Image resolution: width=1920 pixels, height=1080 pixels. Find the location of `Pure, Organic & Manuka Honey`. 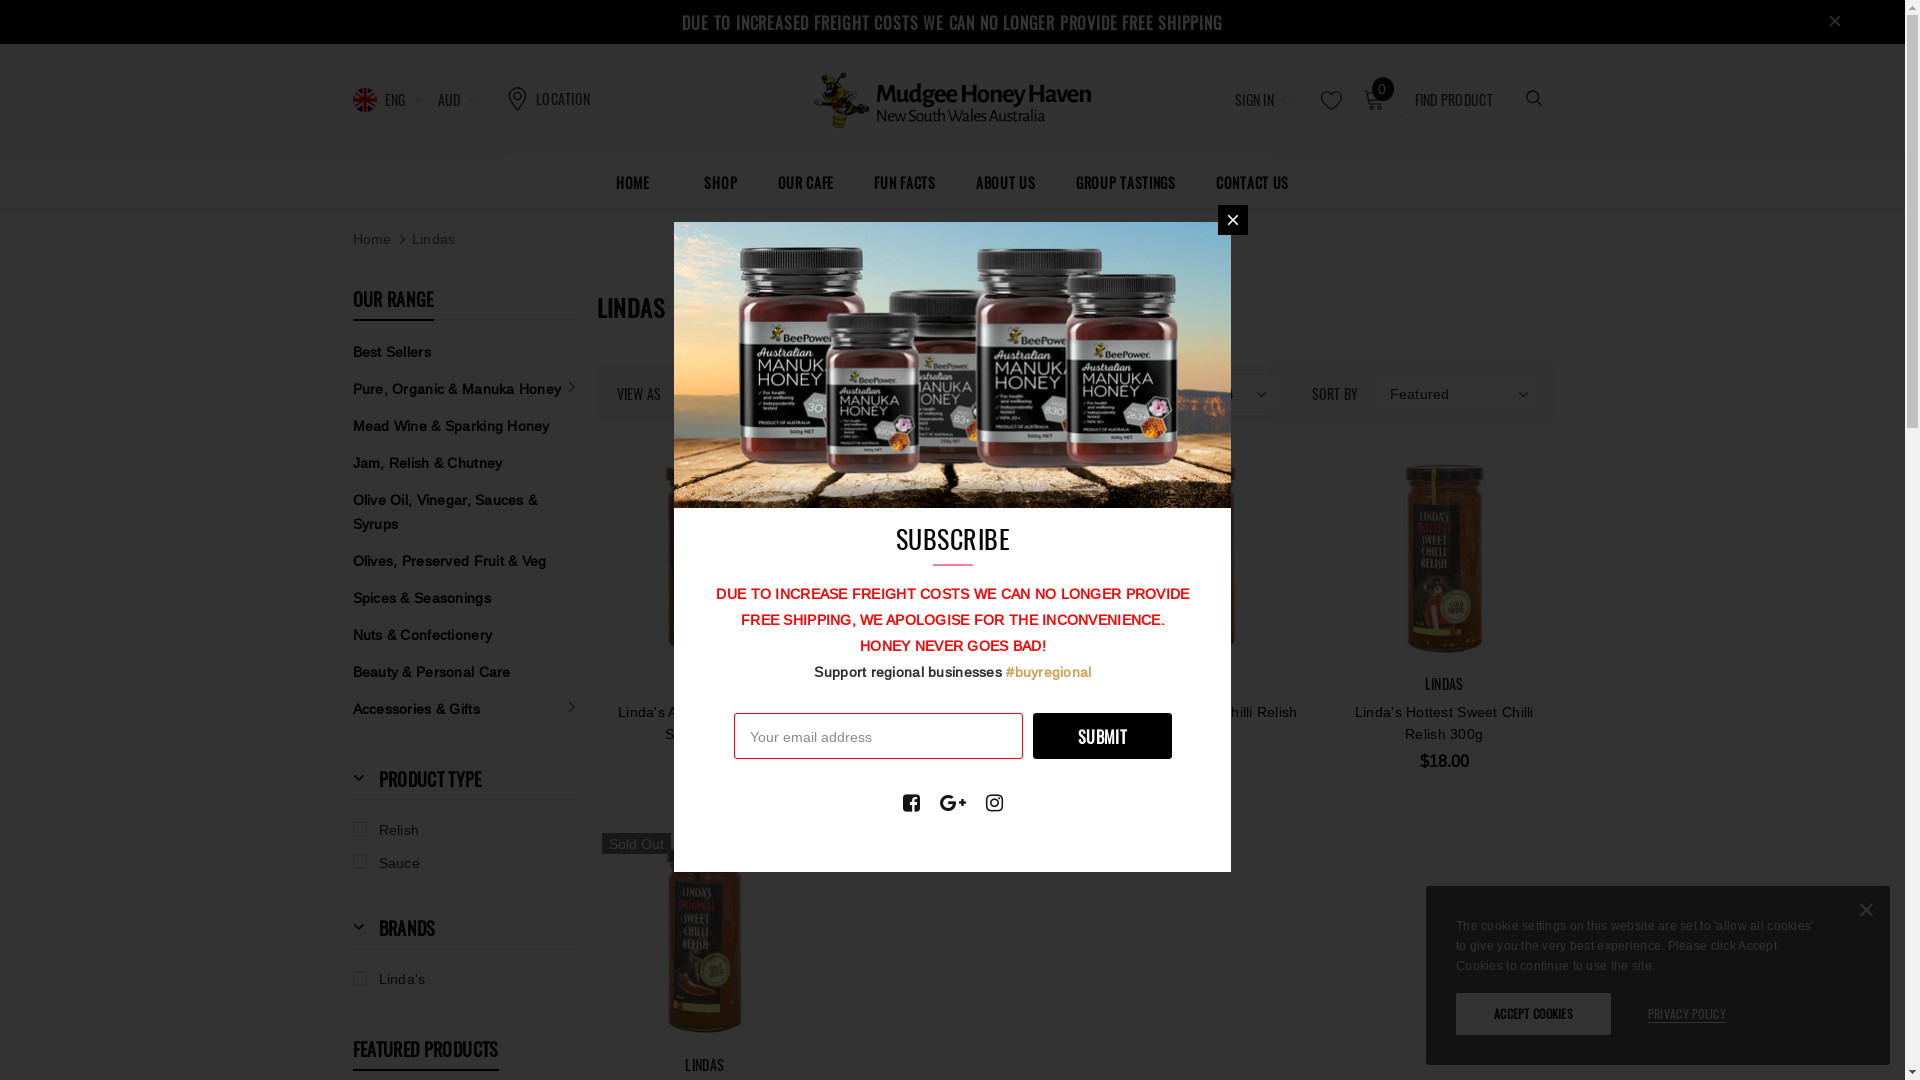

Pure, Organic & Manuka Honey is located at coordinates (456, 388).